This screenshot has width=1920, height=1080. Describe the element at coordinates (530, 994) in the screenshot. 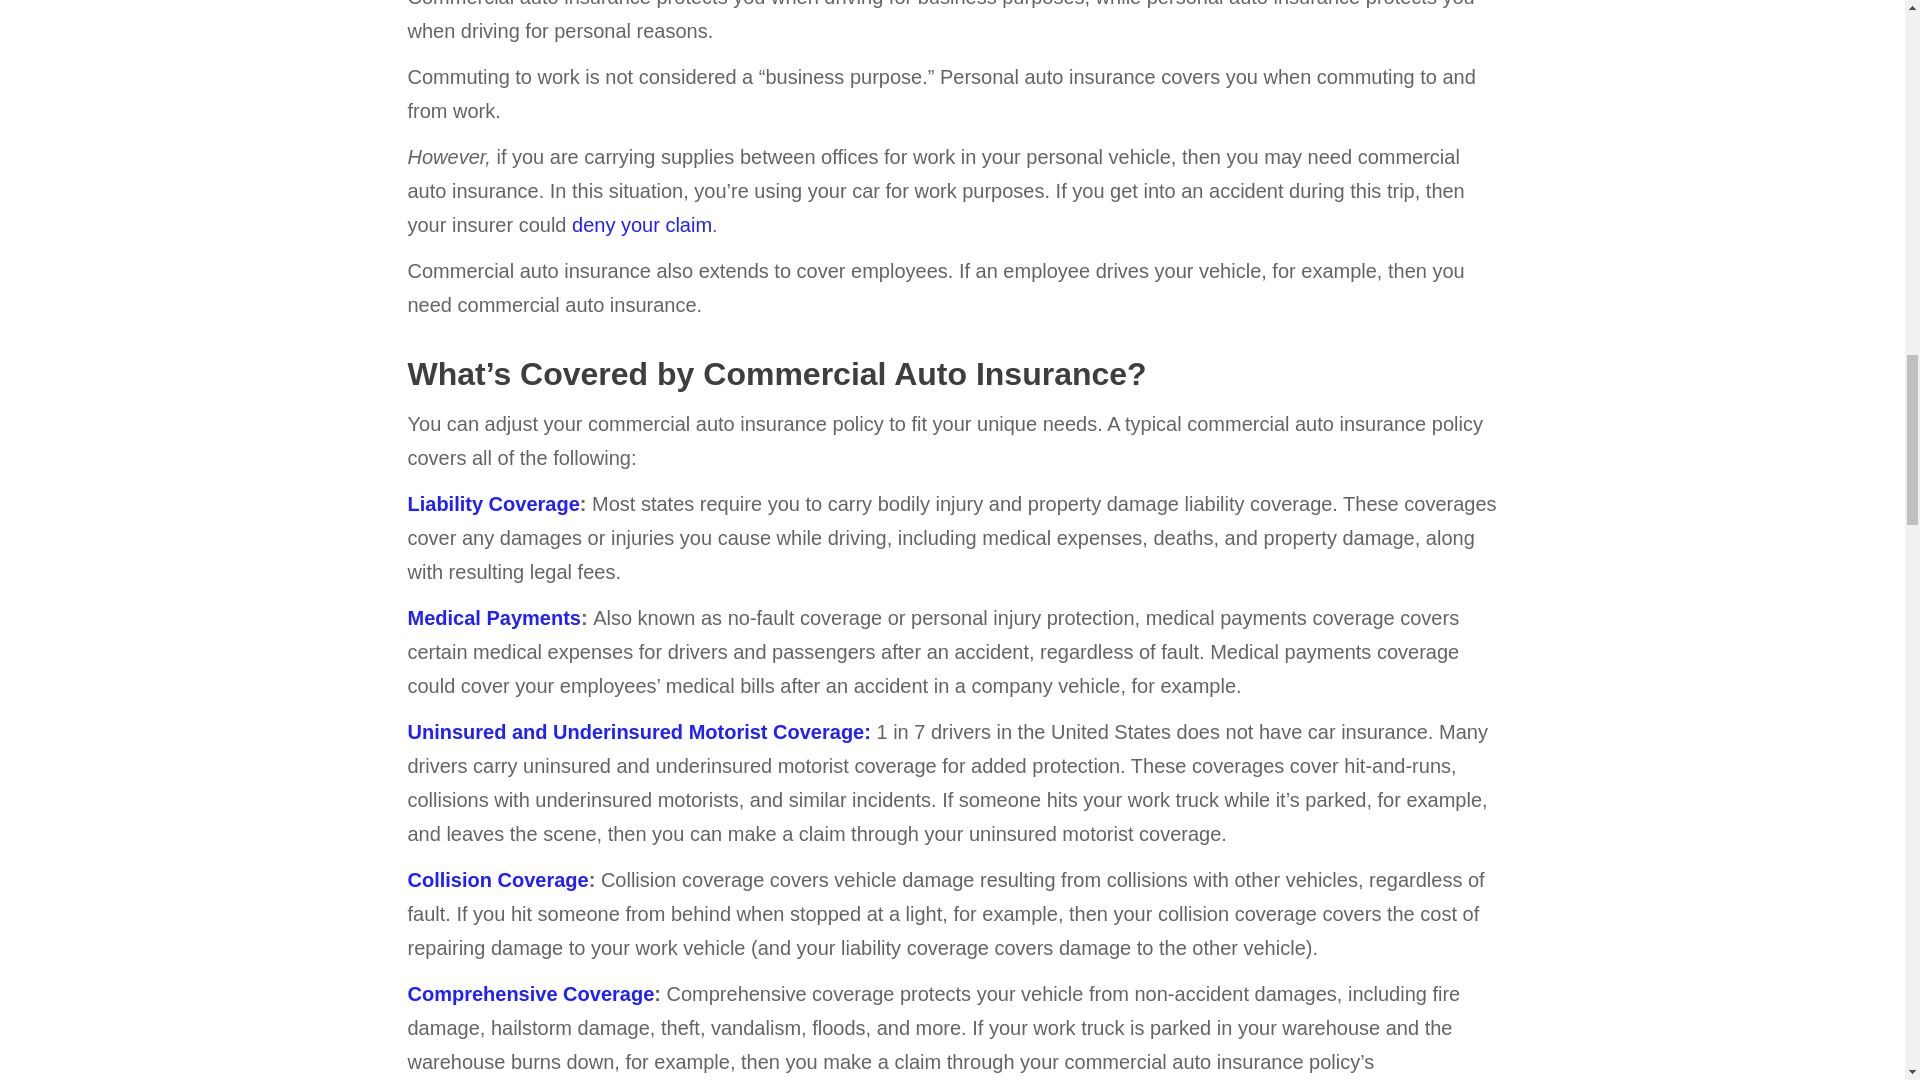

I see `Comprehensive Coverage` at that location.